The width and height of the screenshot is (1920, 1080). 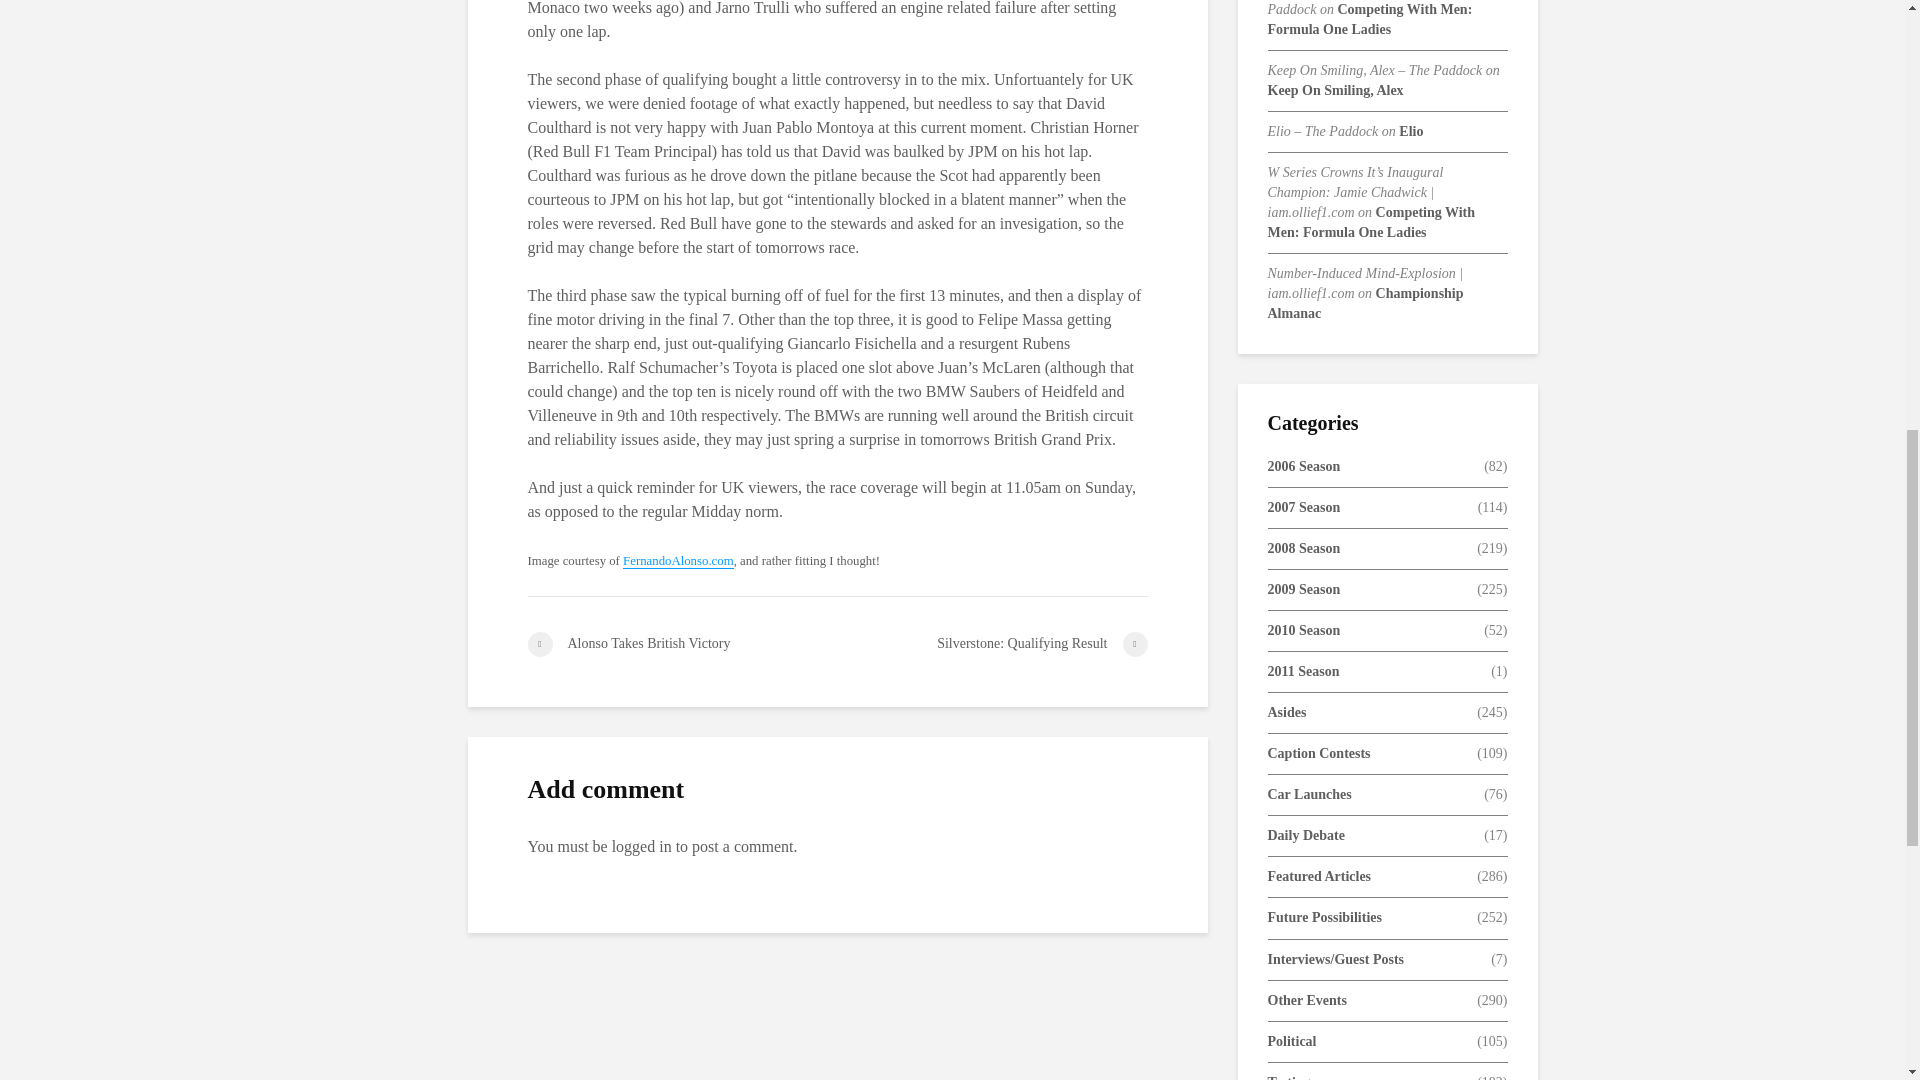 What do you see at coordinates (642, 846) in the screenshot?
I see `logged in` at bounding box center [642, 846].